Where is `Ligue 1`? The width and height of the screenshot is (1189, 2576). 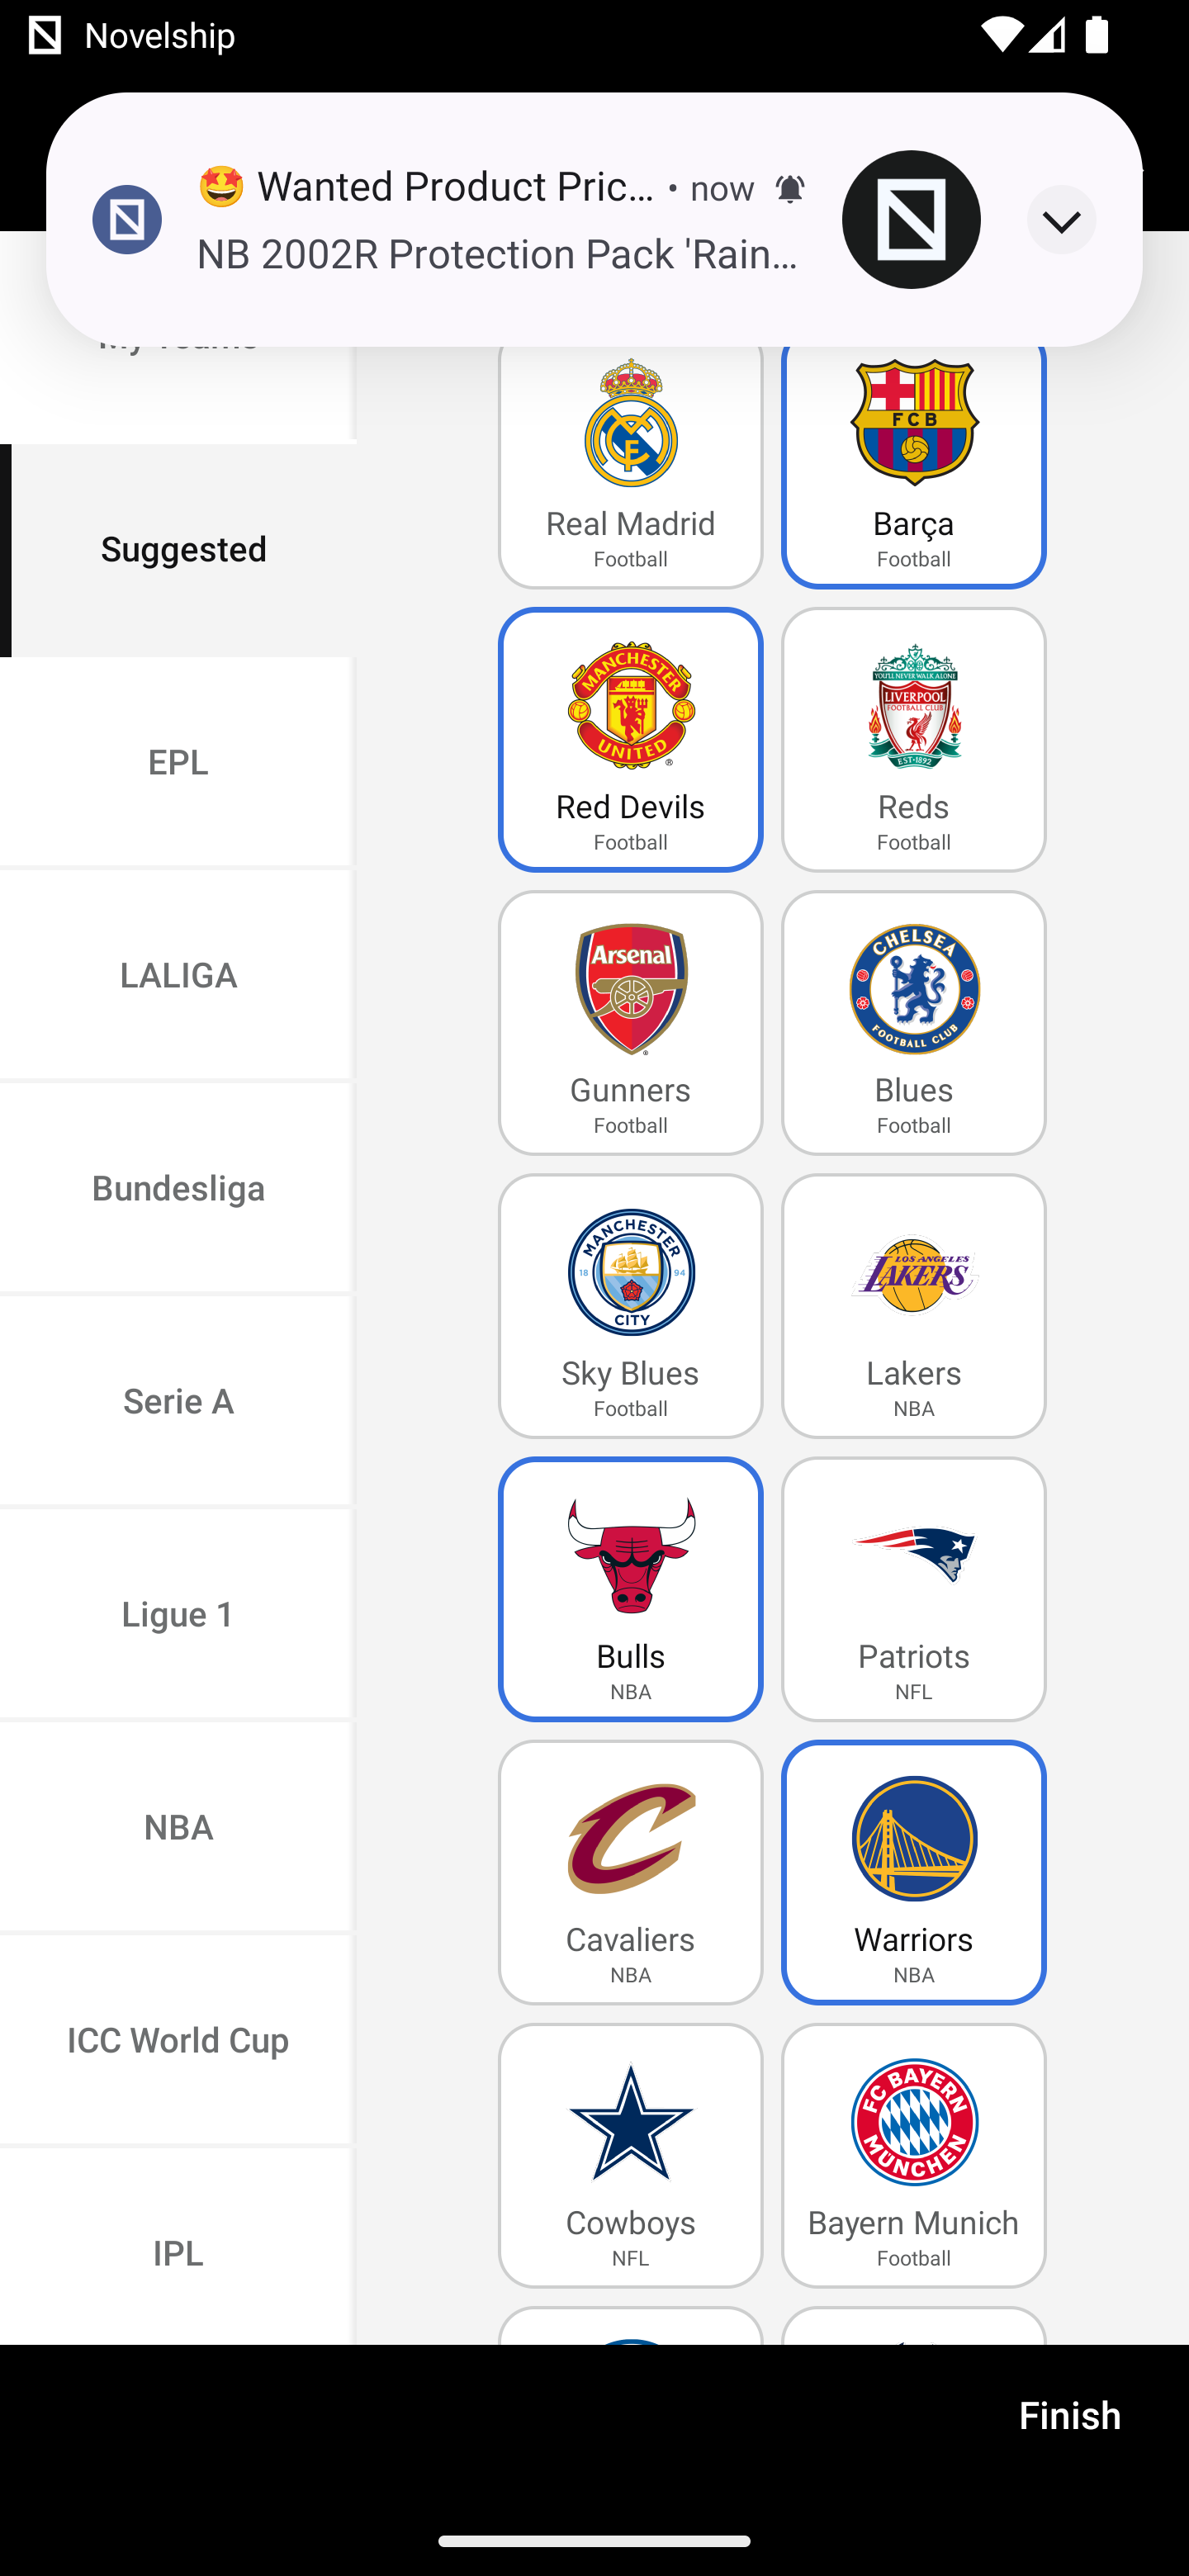
Ligue 1 is located at coordinates (178, 1617).